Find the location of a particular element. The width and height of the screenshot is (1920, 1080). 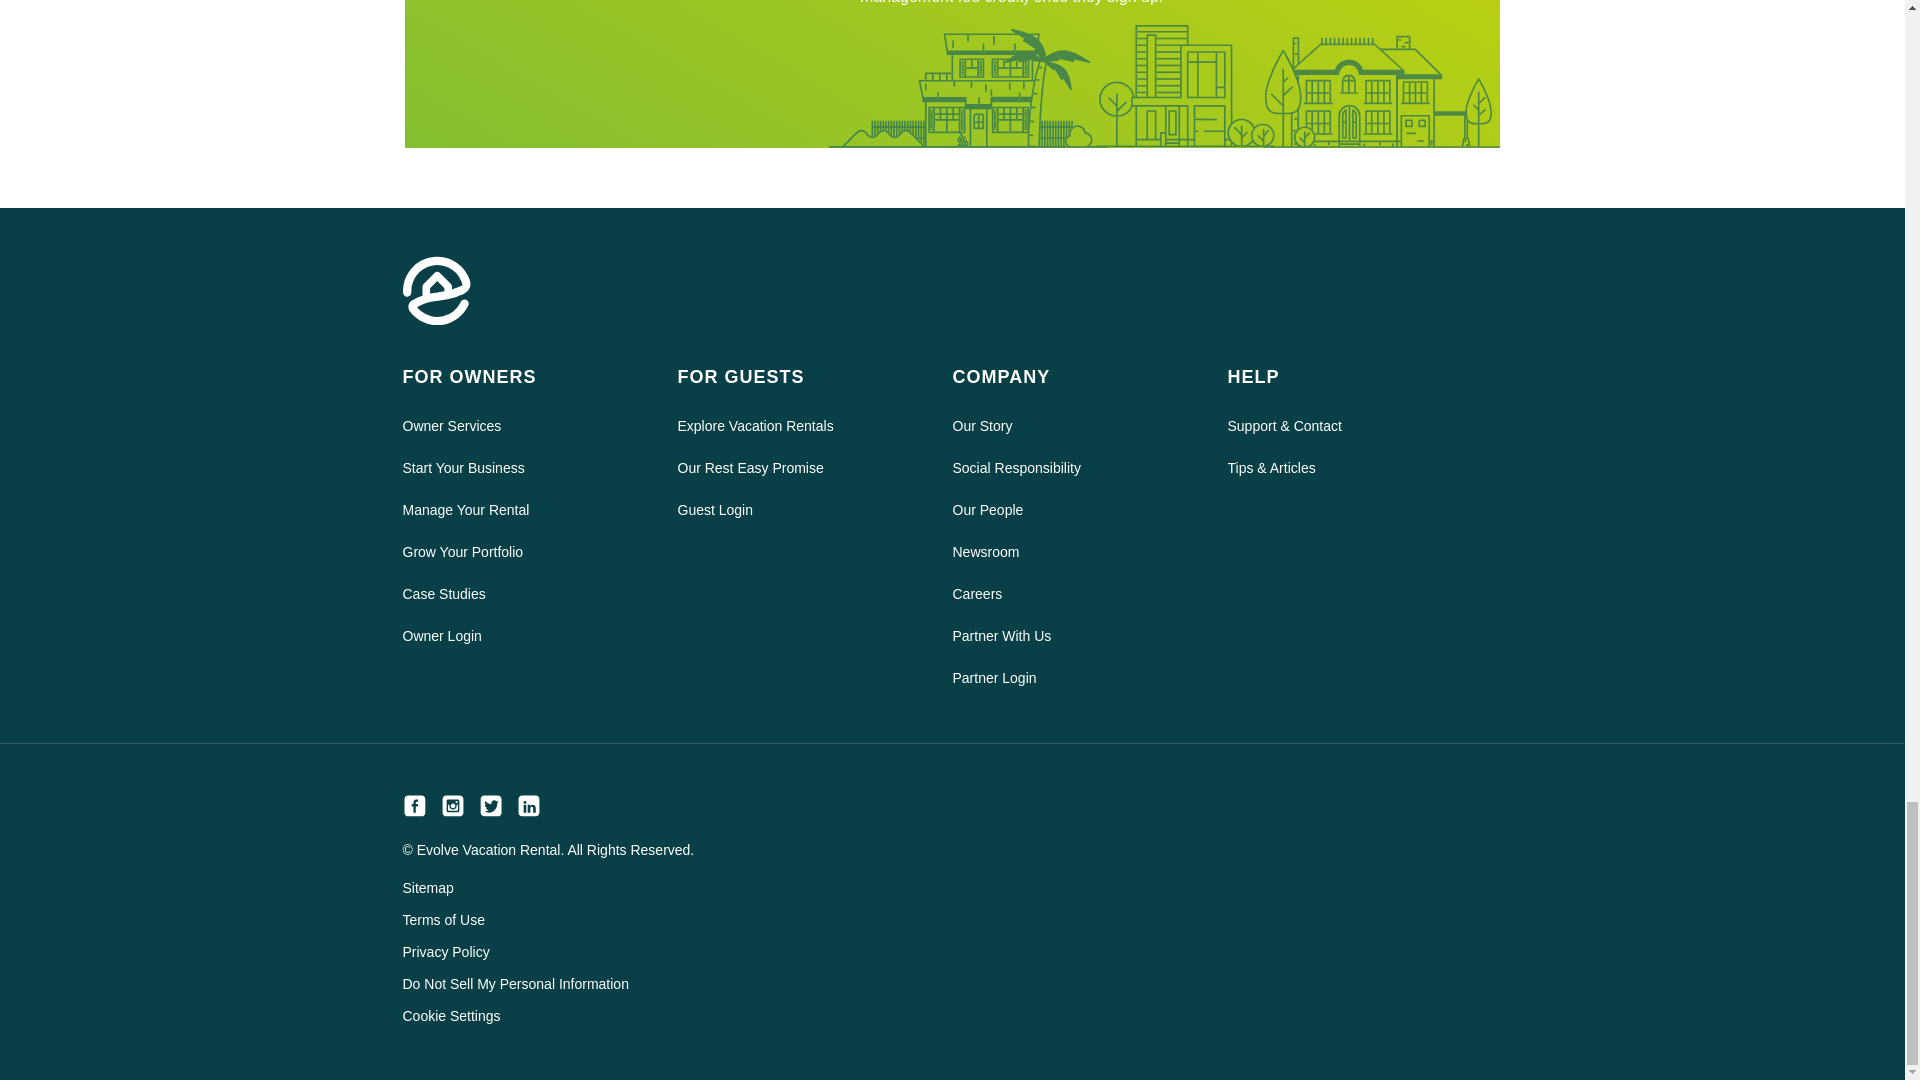

Social Responsibility is located at coordinates (1074, 467).